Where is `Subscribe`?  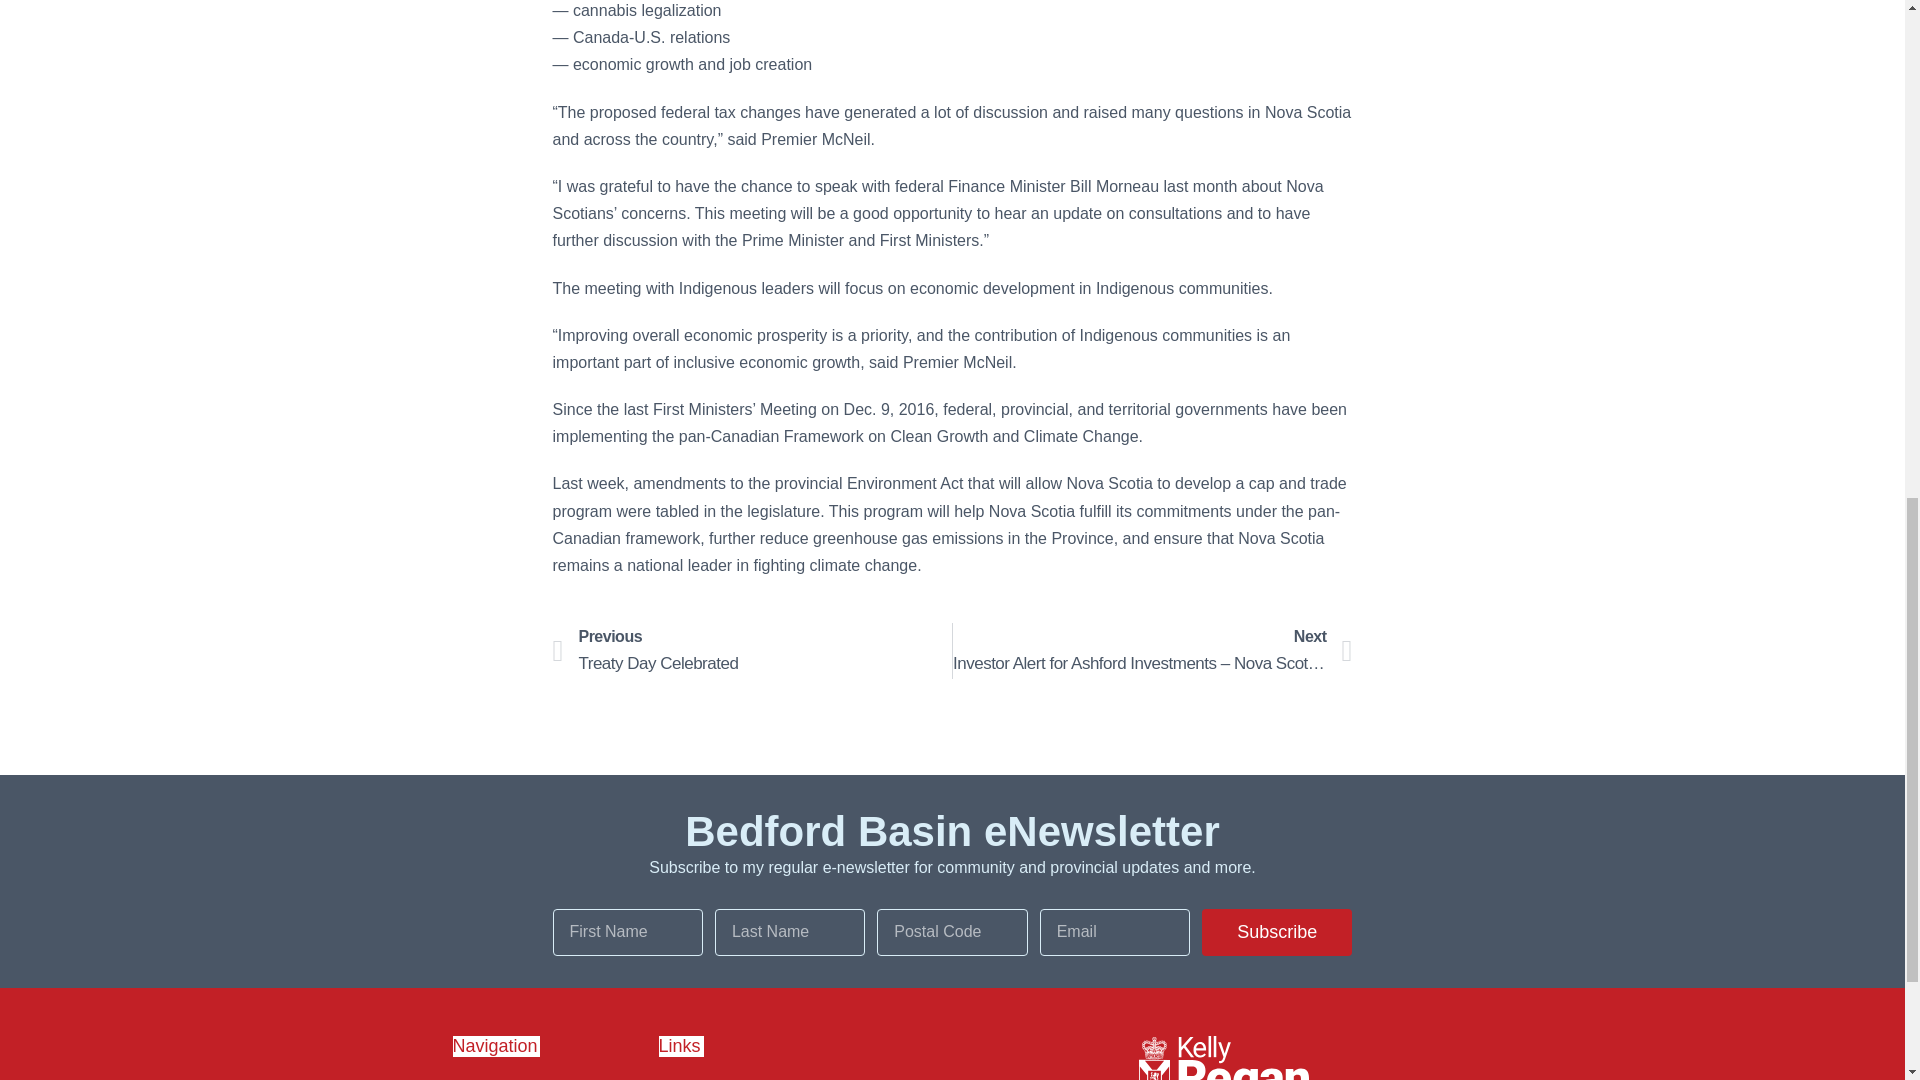
Subscribe is located at coordinates (1276, 932).